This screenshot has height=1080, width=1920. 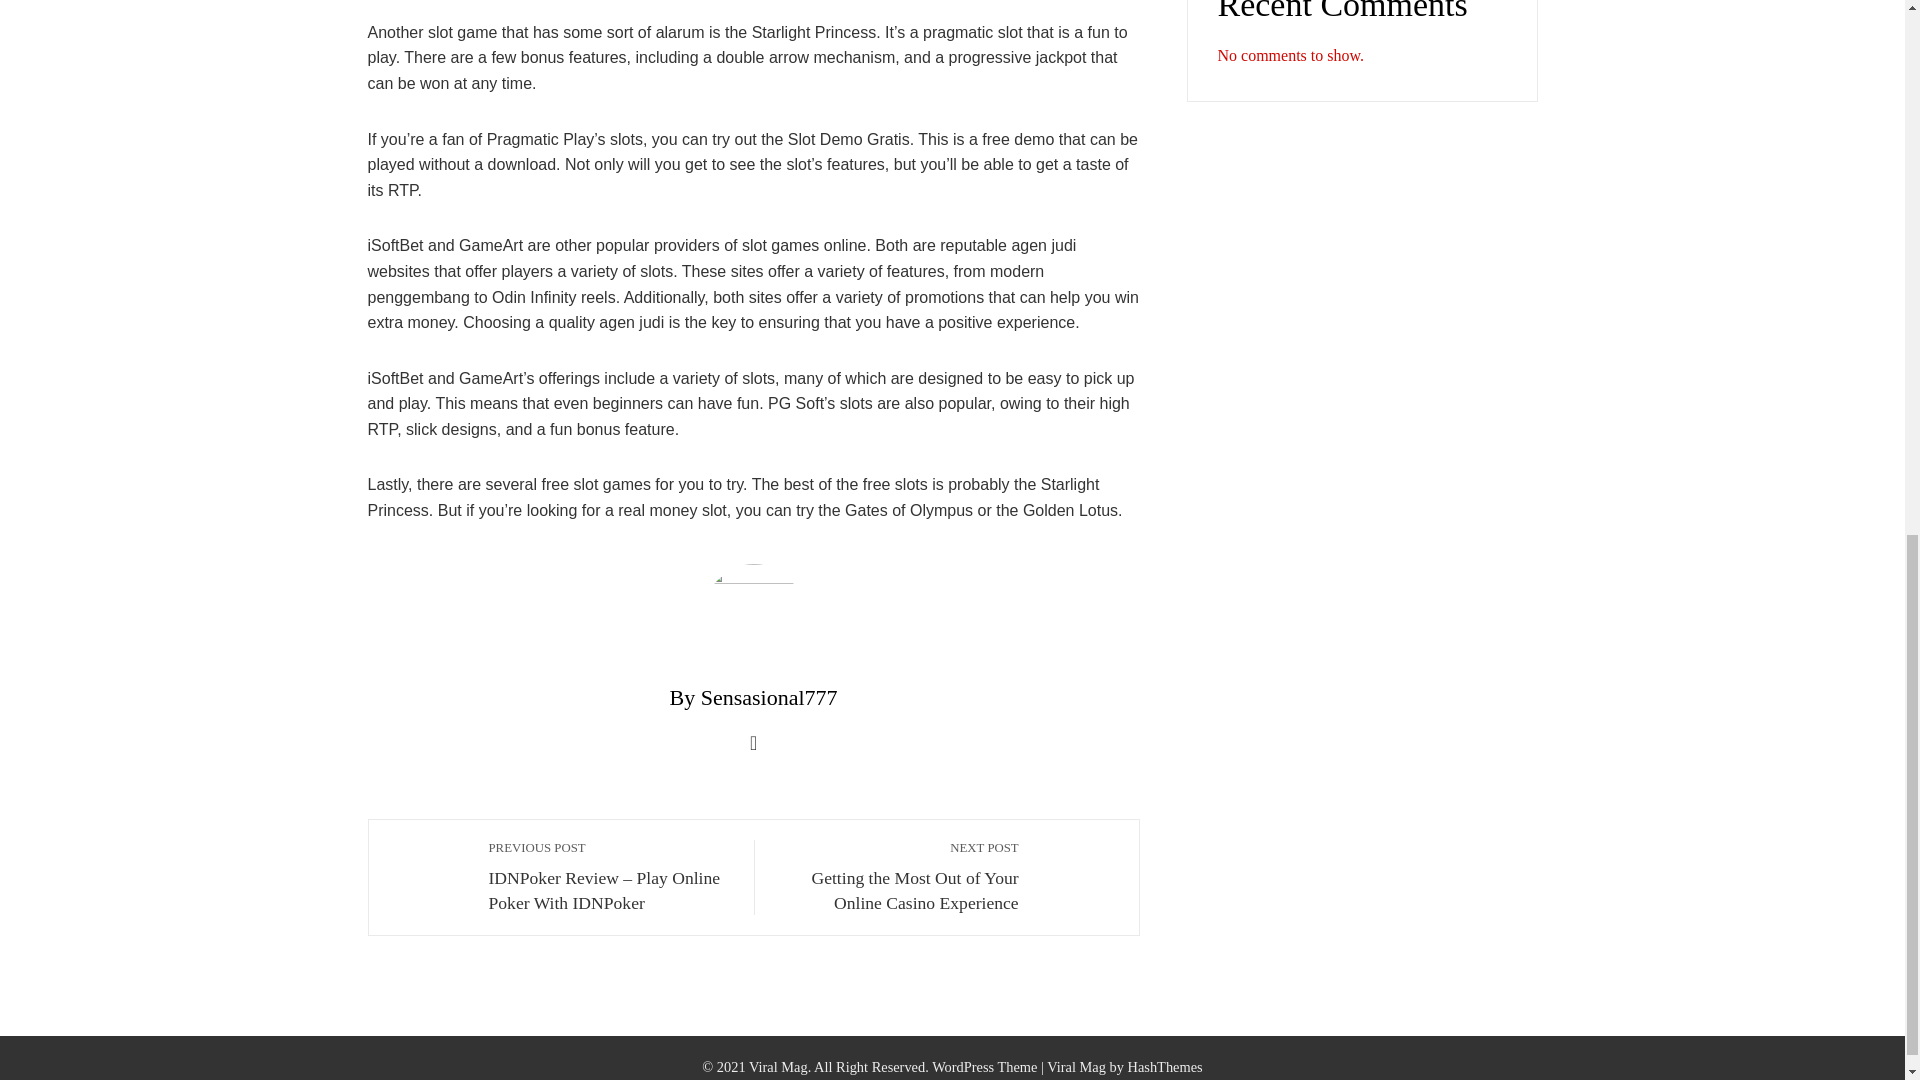 I want to click on Viral Mag, so click(x=1076, y=1066).